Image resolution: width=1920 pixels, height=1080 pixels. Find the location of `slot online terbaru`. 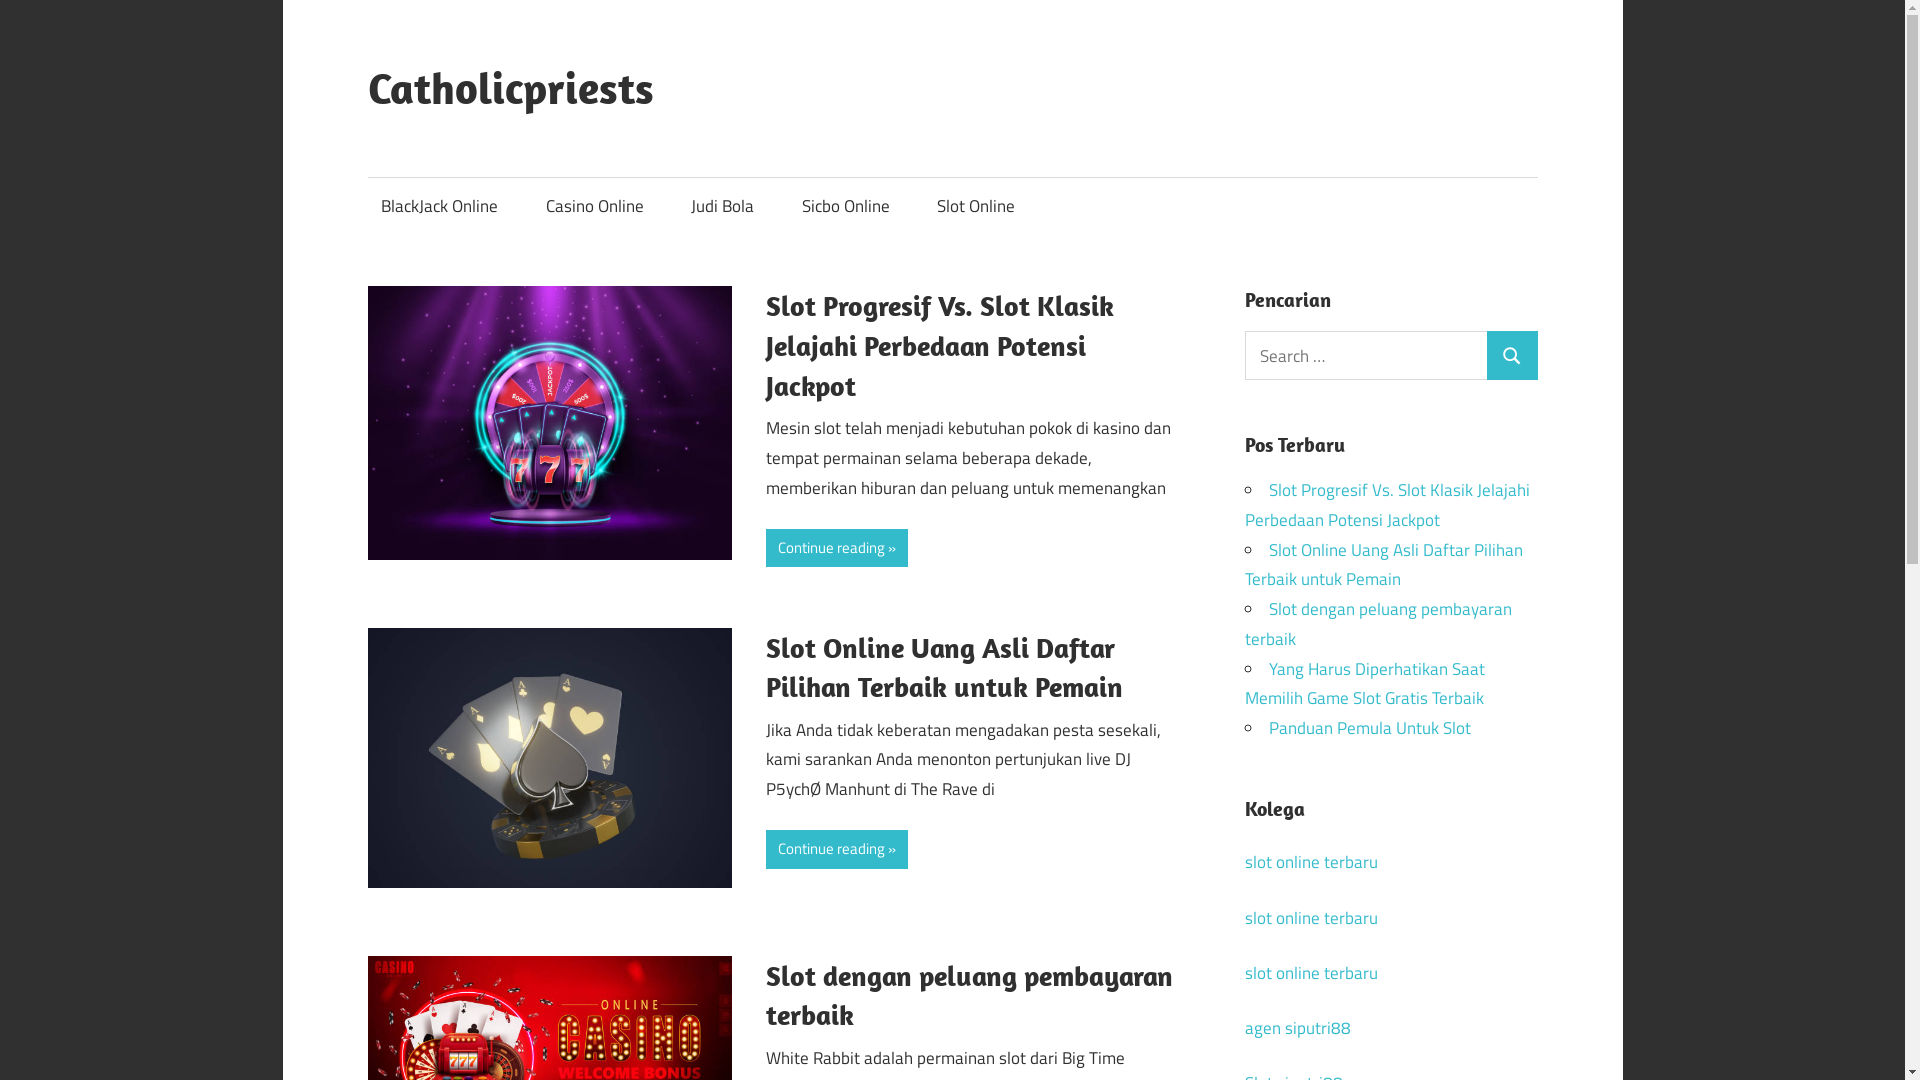

slot online terbaru is located at coordinates (1312, 862).